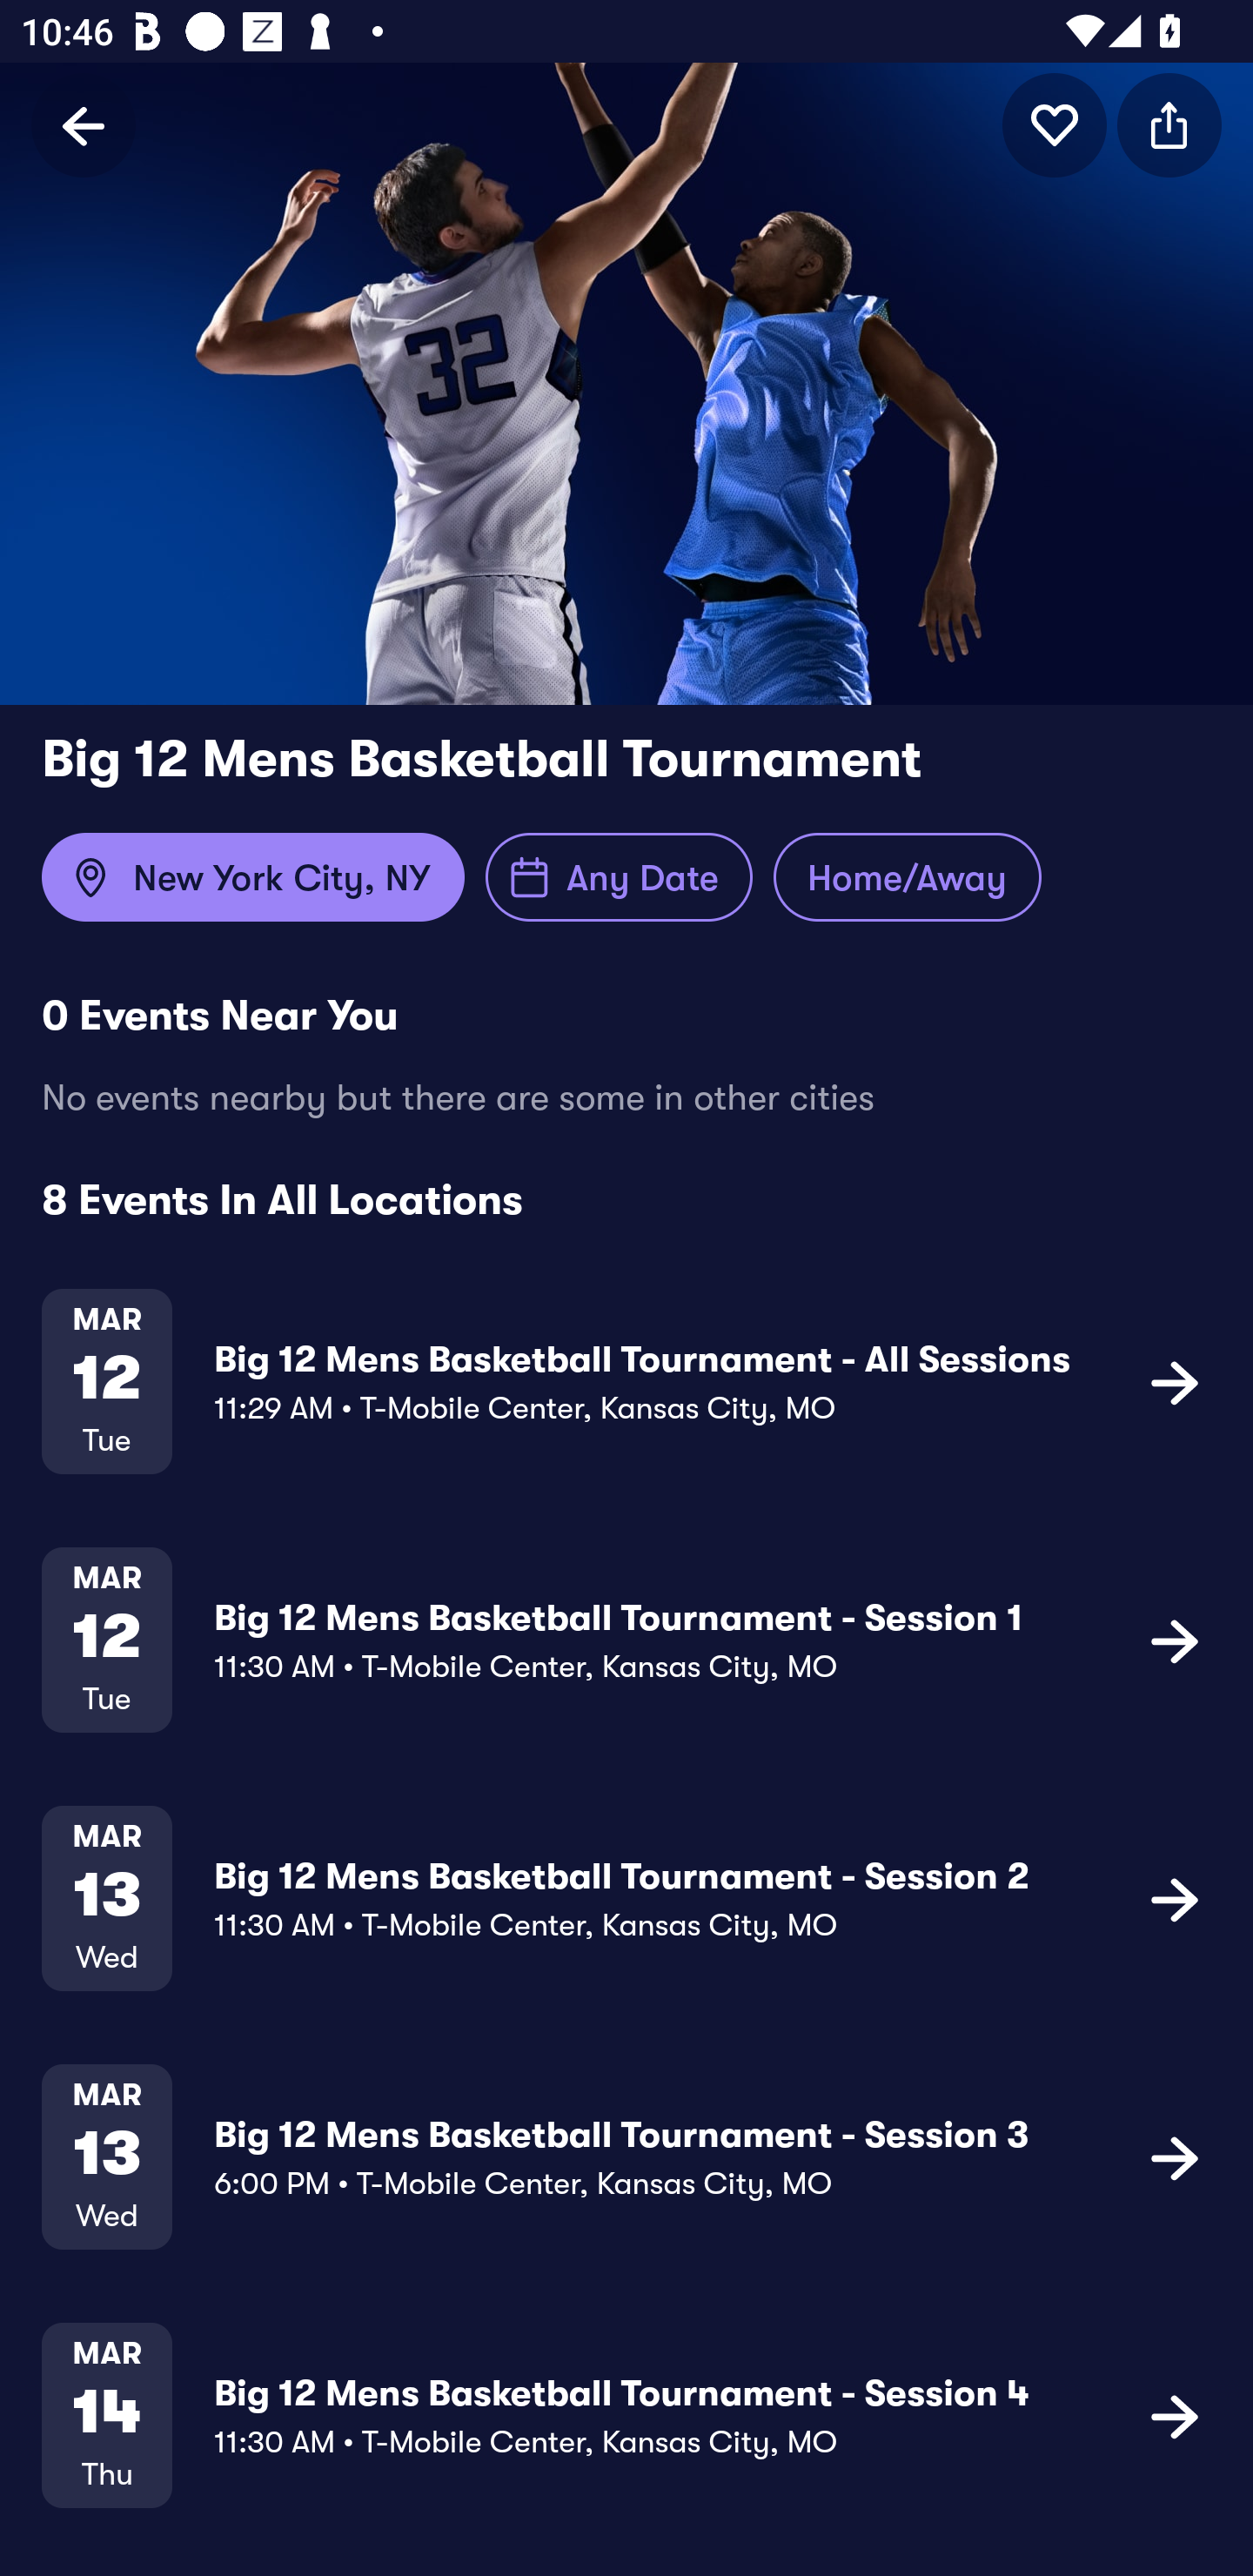  Describe the element at coordinates (1055, 124) in the screenshot. I see `icon button` at that location.